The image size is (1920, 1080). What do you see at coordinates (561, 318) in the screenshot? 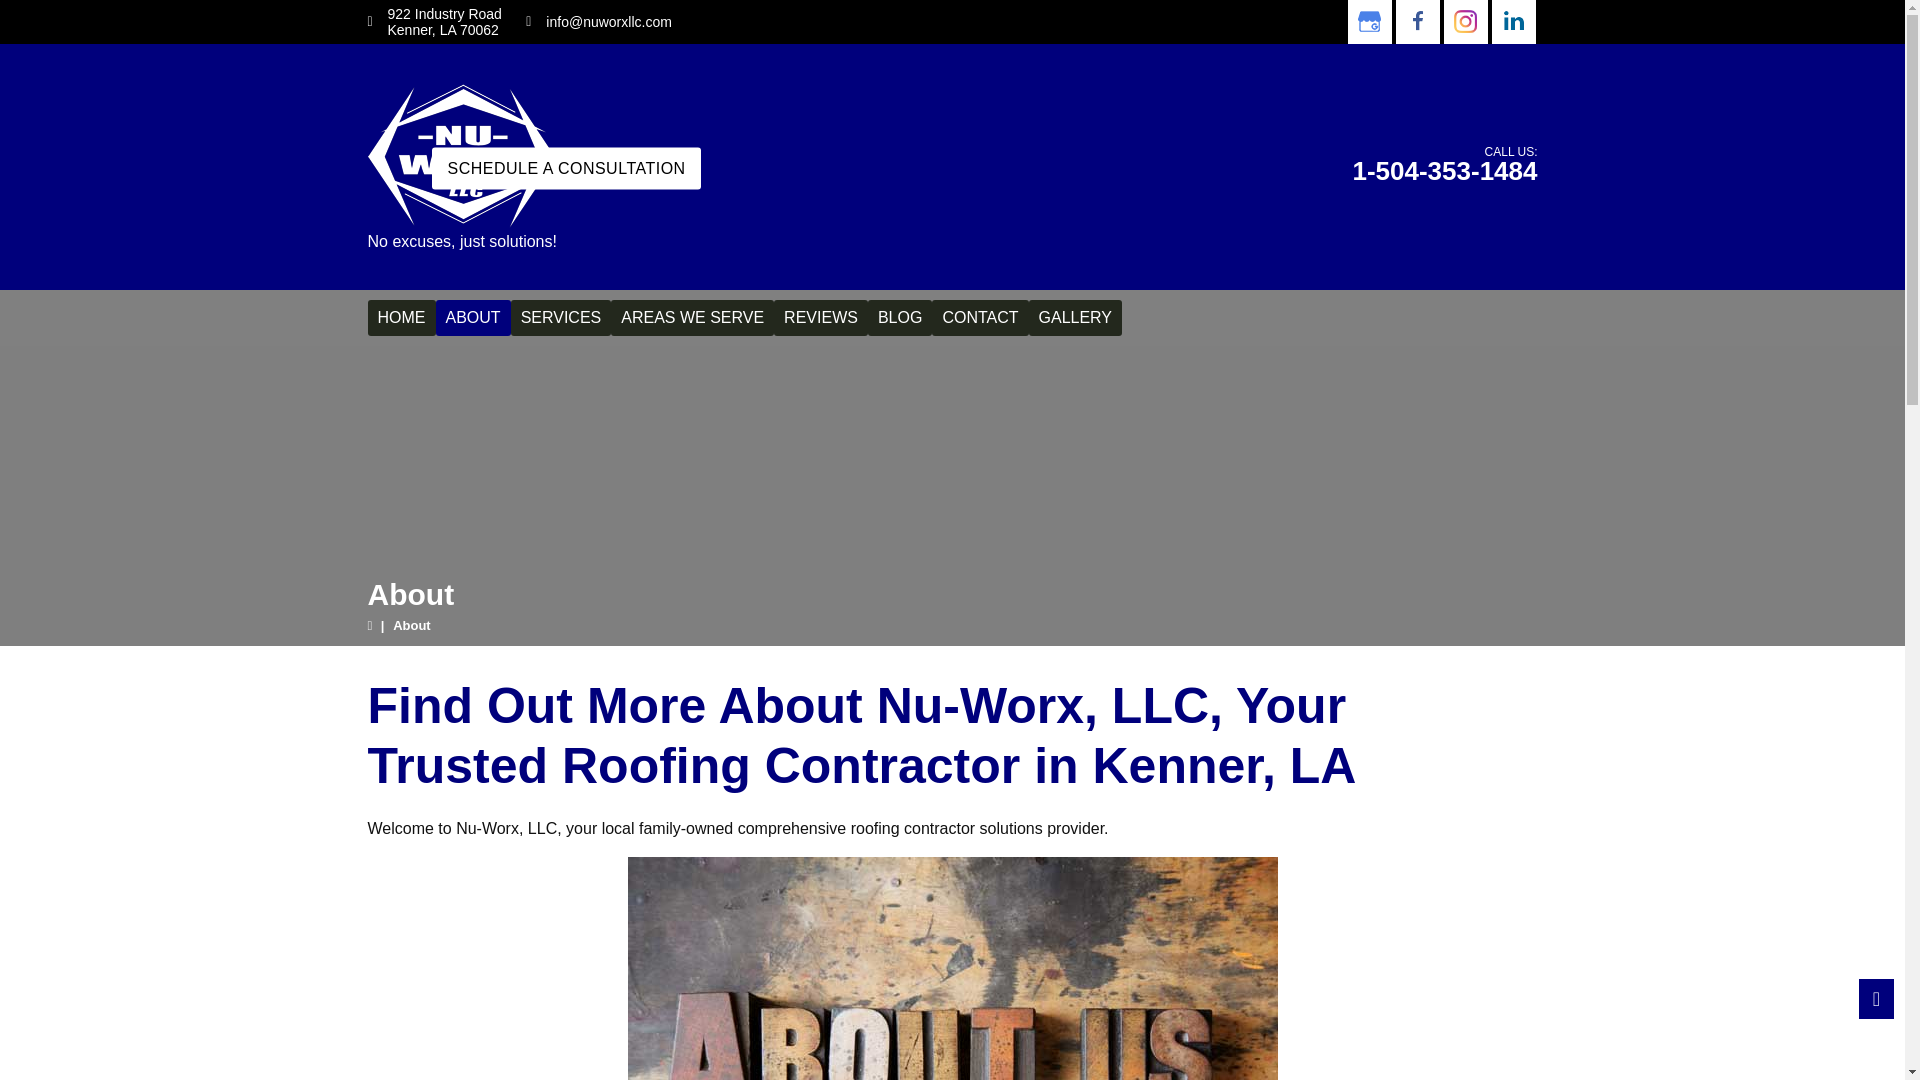
I see `SERVICES` at bounding box center [561, 318].